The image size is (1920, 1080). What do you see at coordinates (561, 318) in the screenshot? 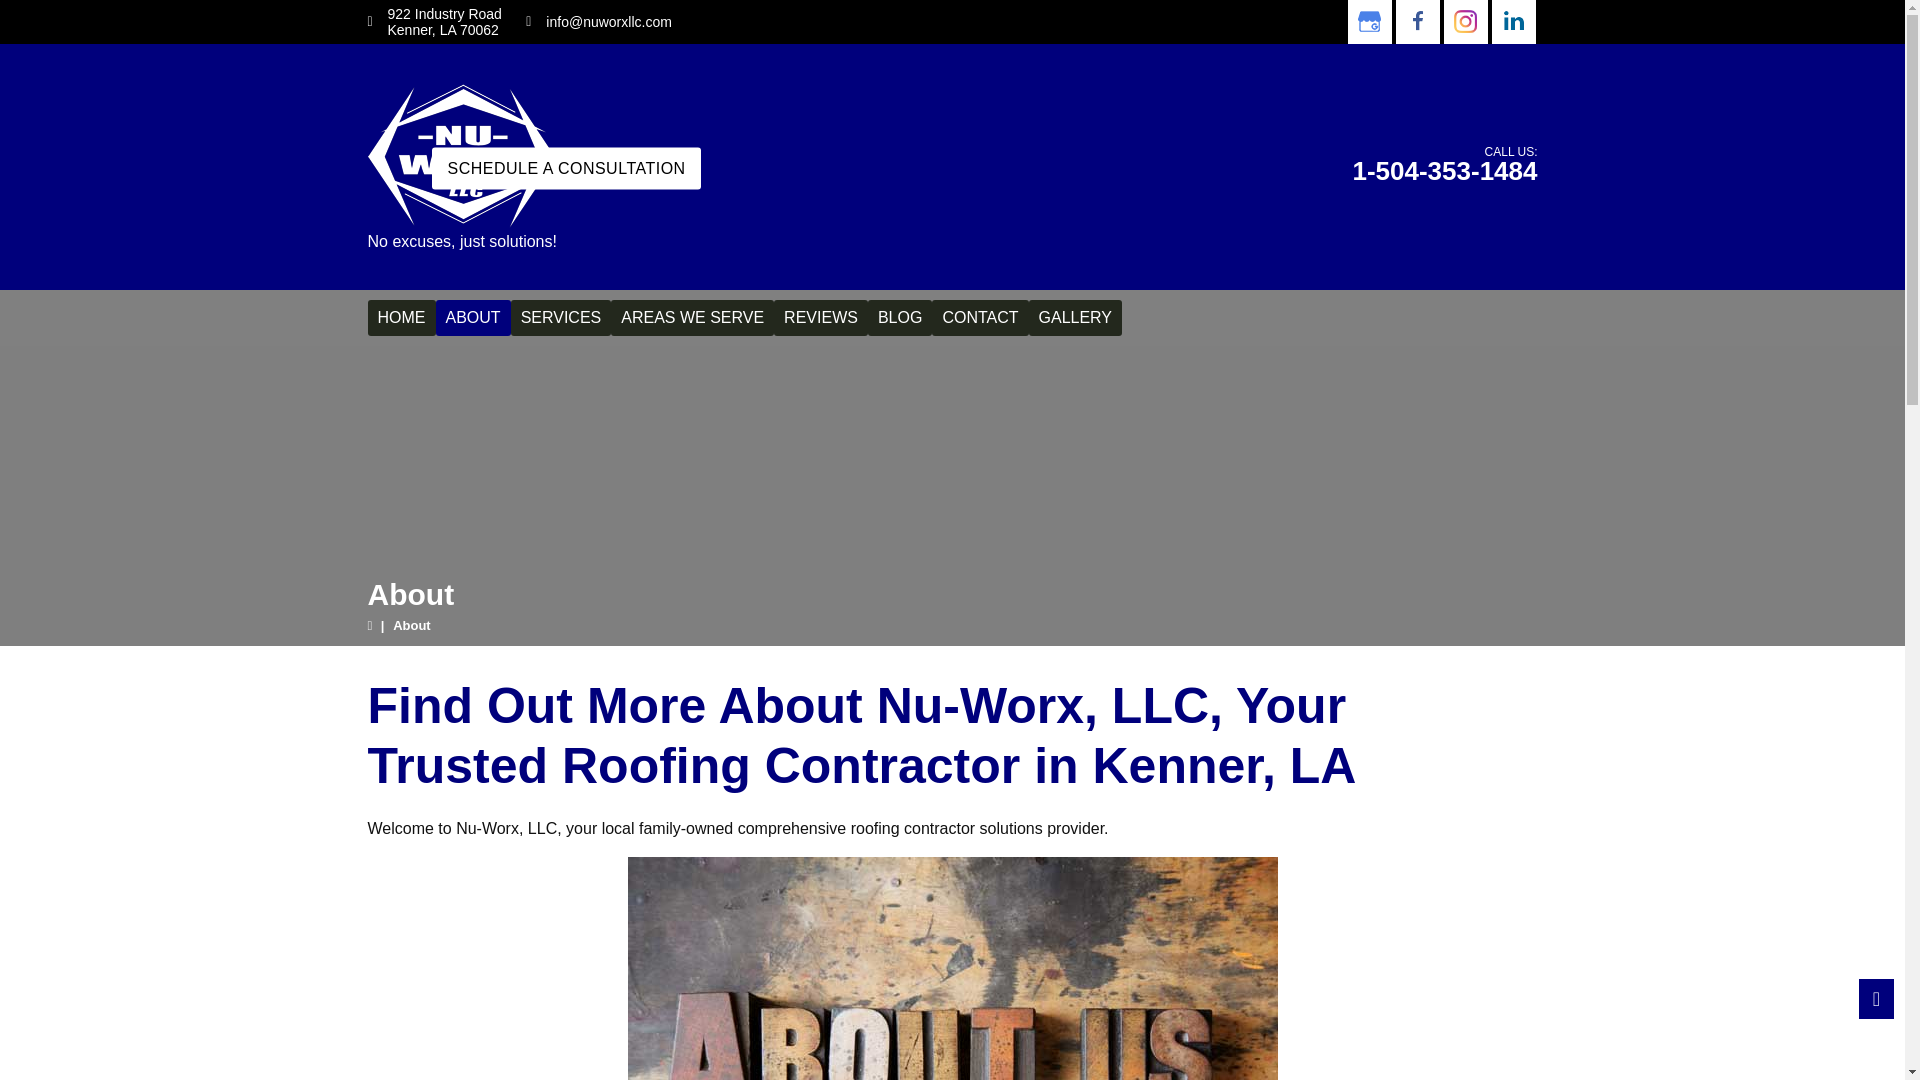
I see `SERVICES` at bounding box center [561, 318].